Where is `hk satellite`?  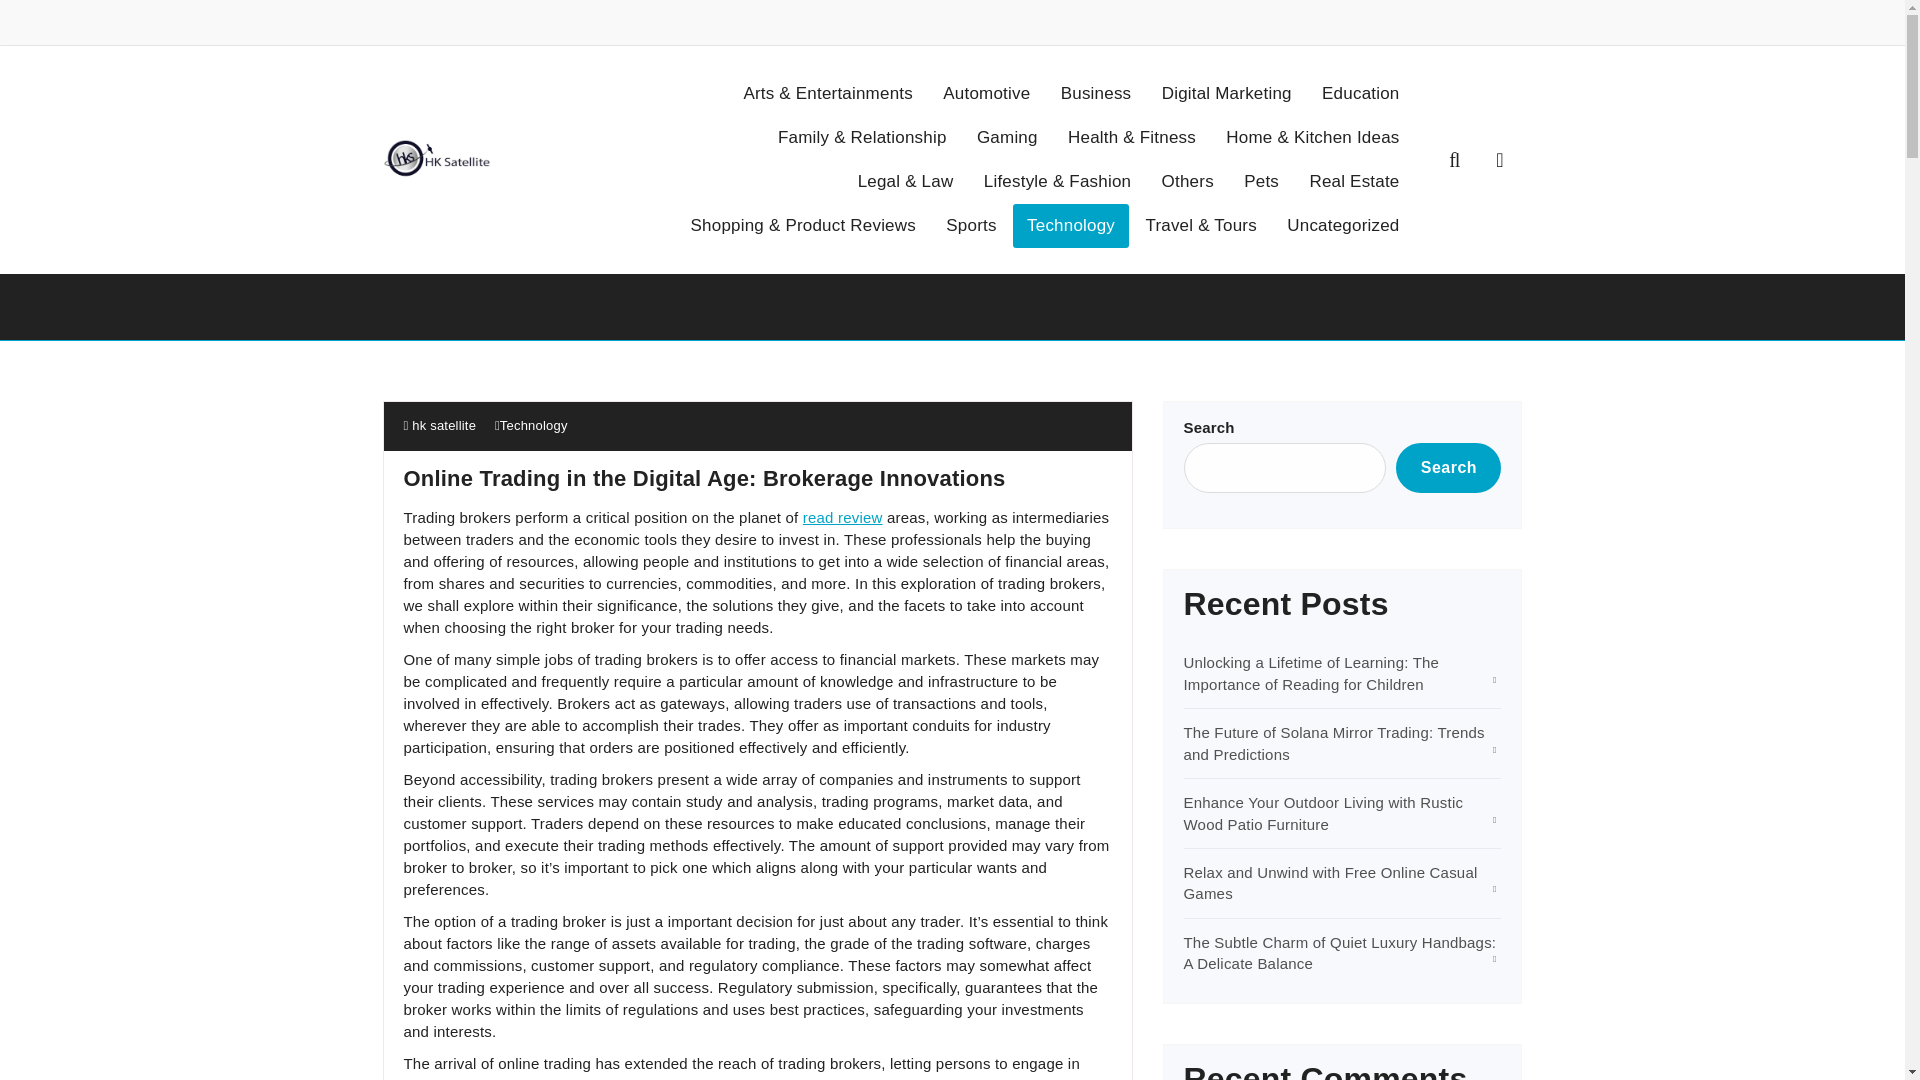
hk satellite is located at coordinates (440, 425).